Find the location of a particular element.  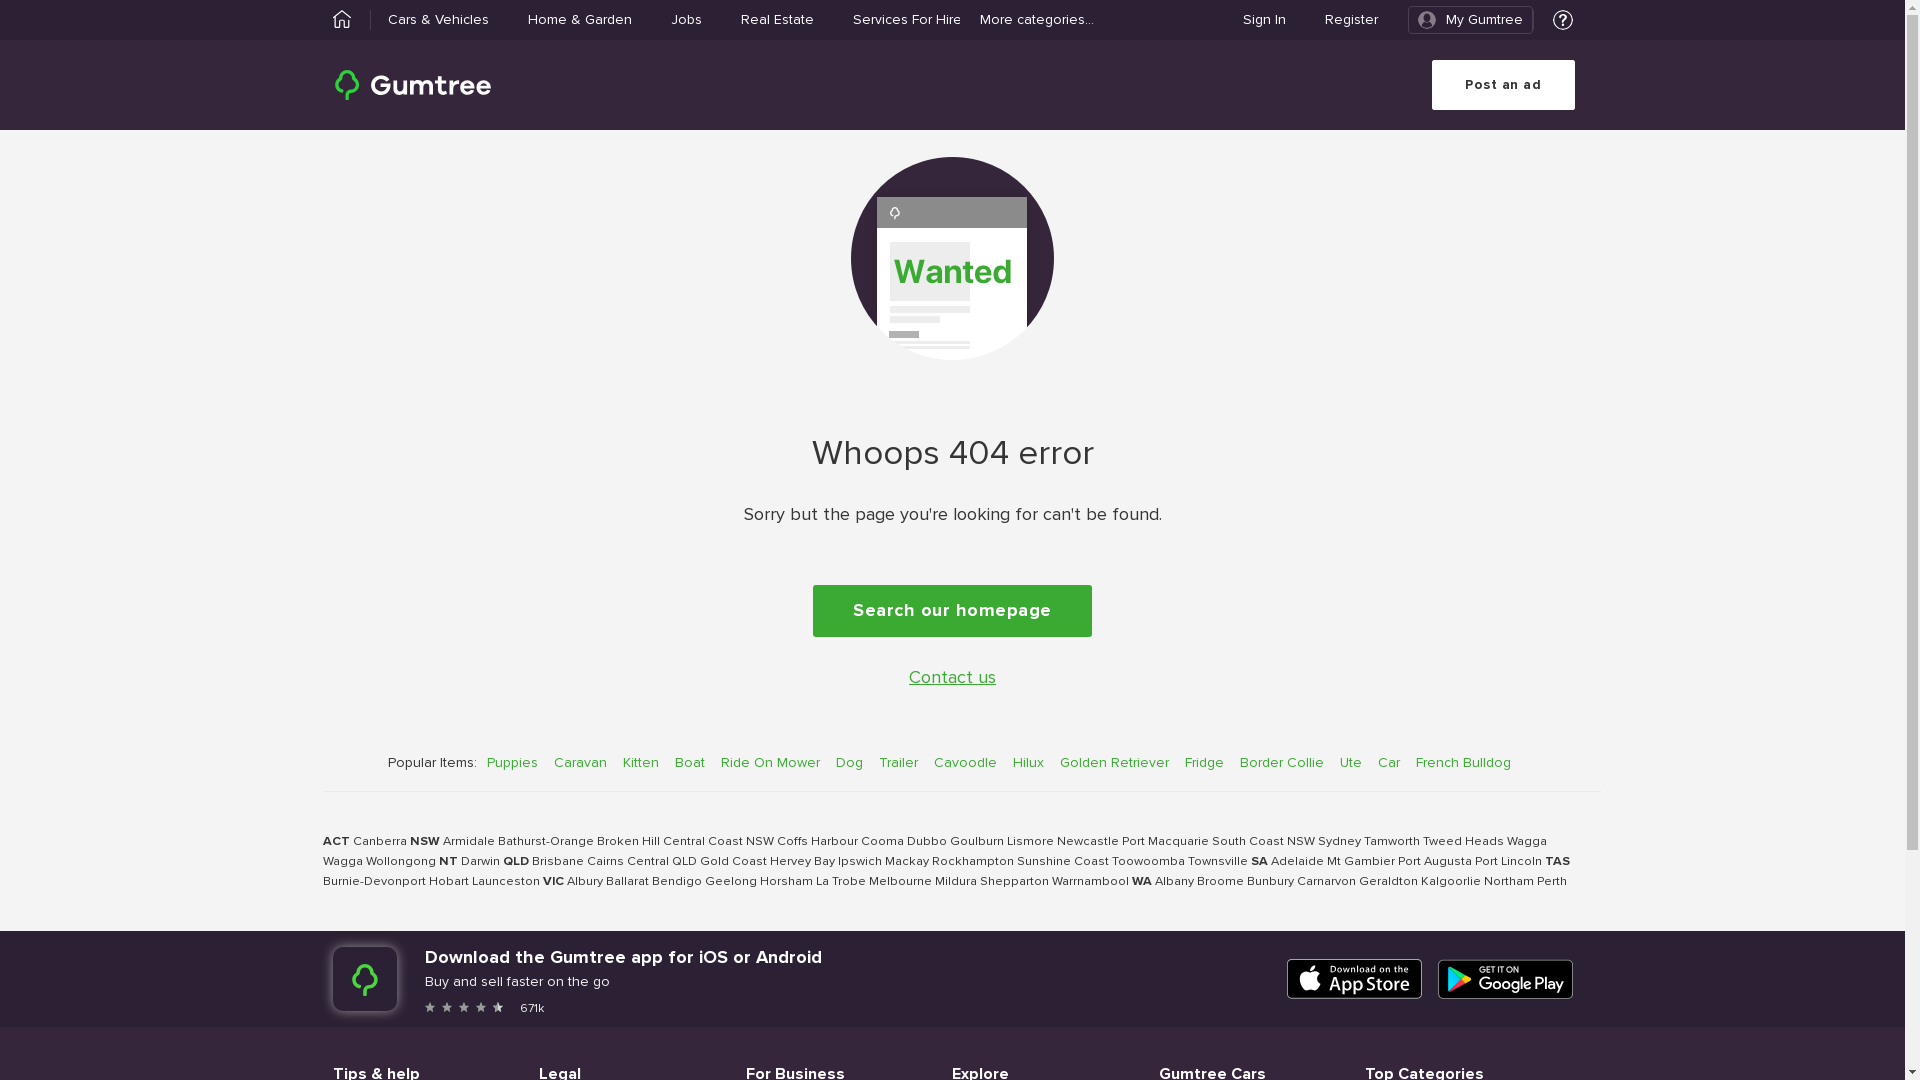

Central Coast NSW is located at coordinates (718, 842).